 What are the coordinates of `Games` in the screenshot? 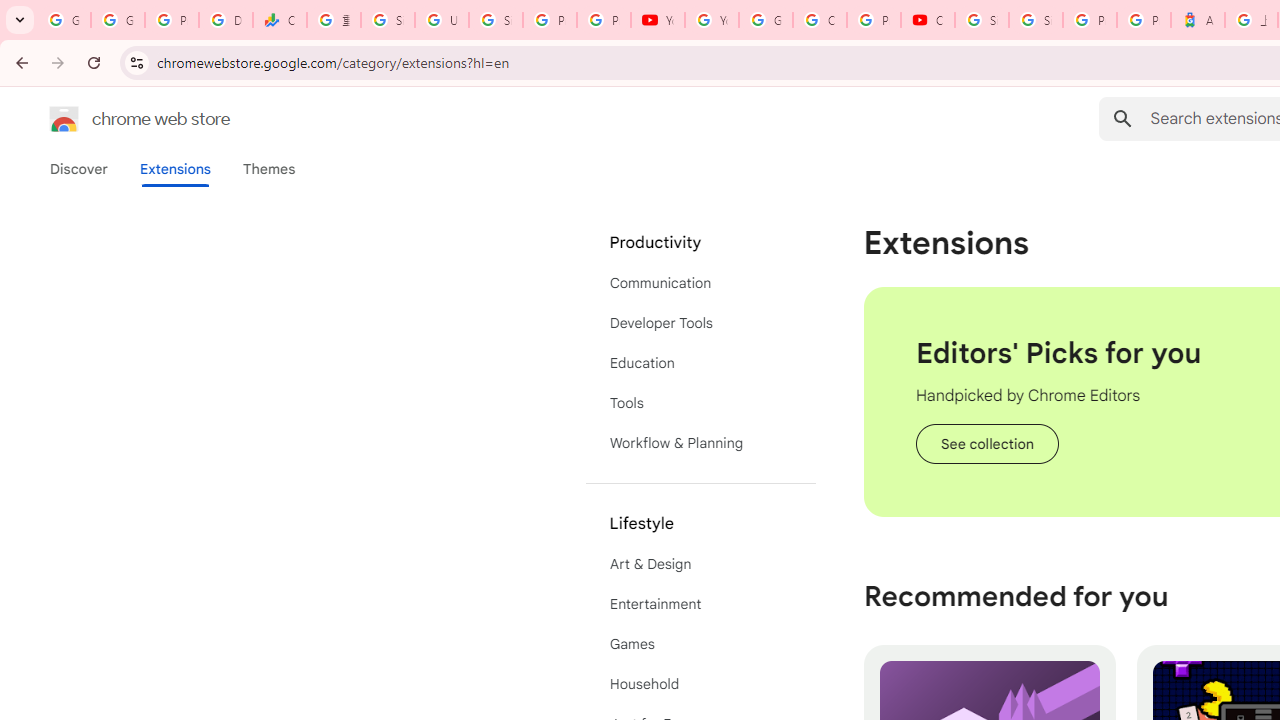 It's located at (700, 644).